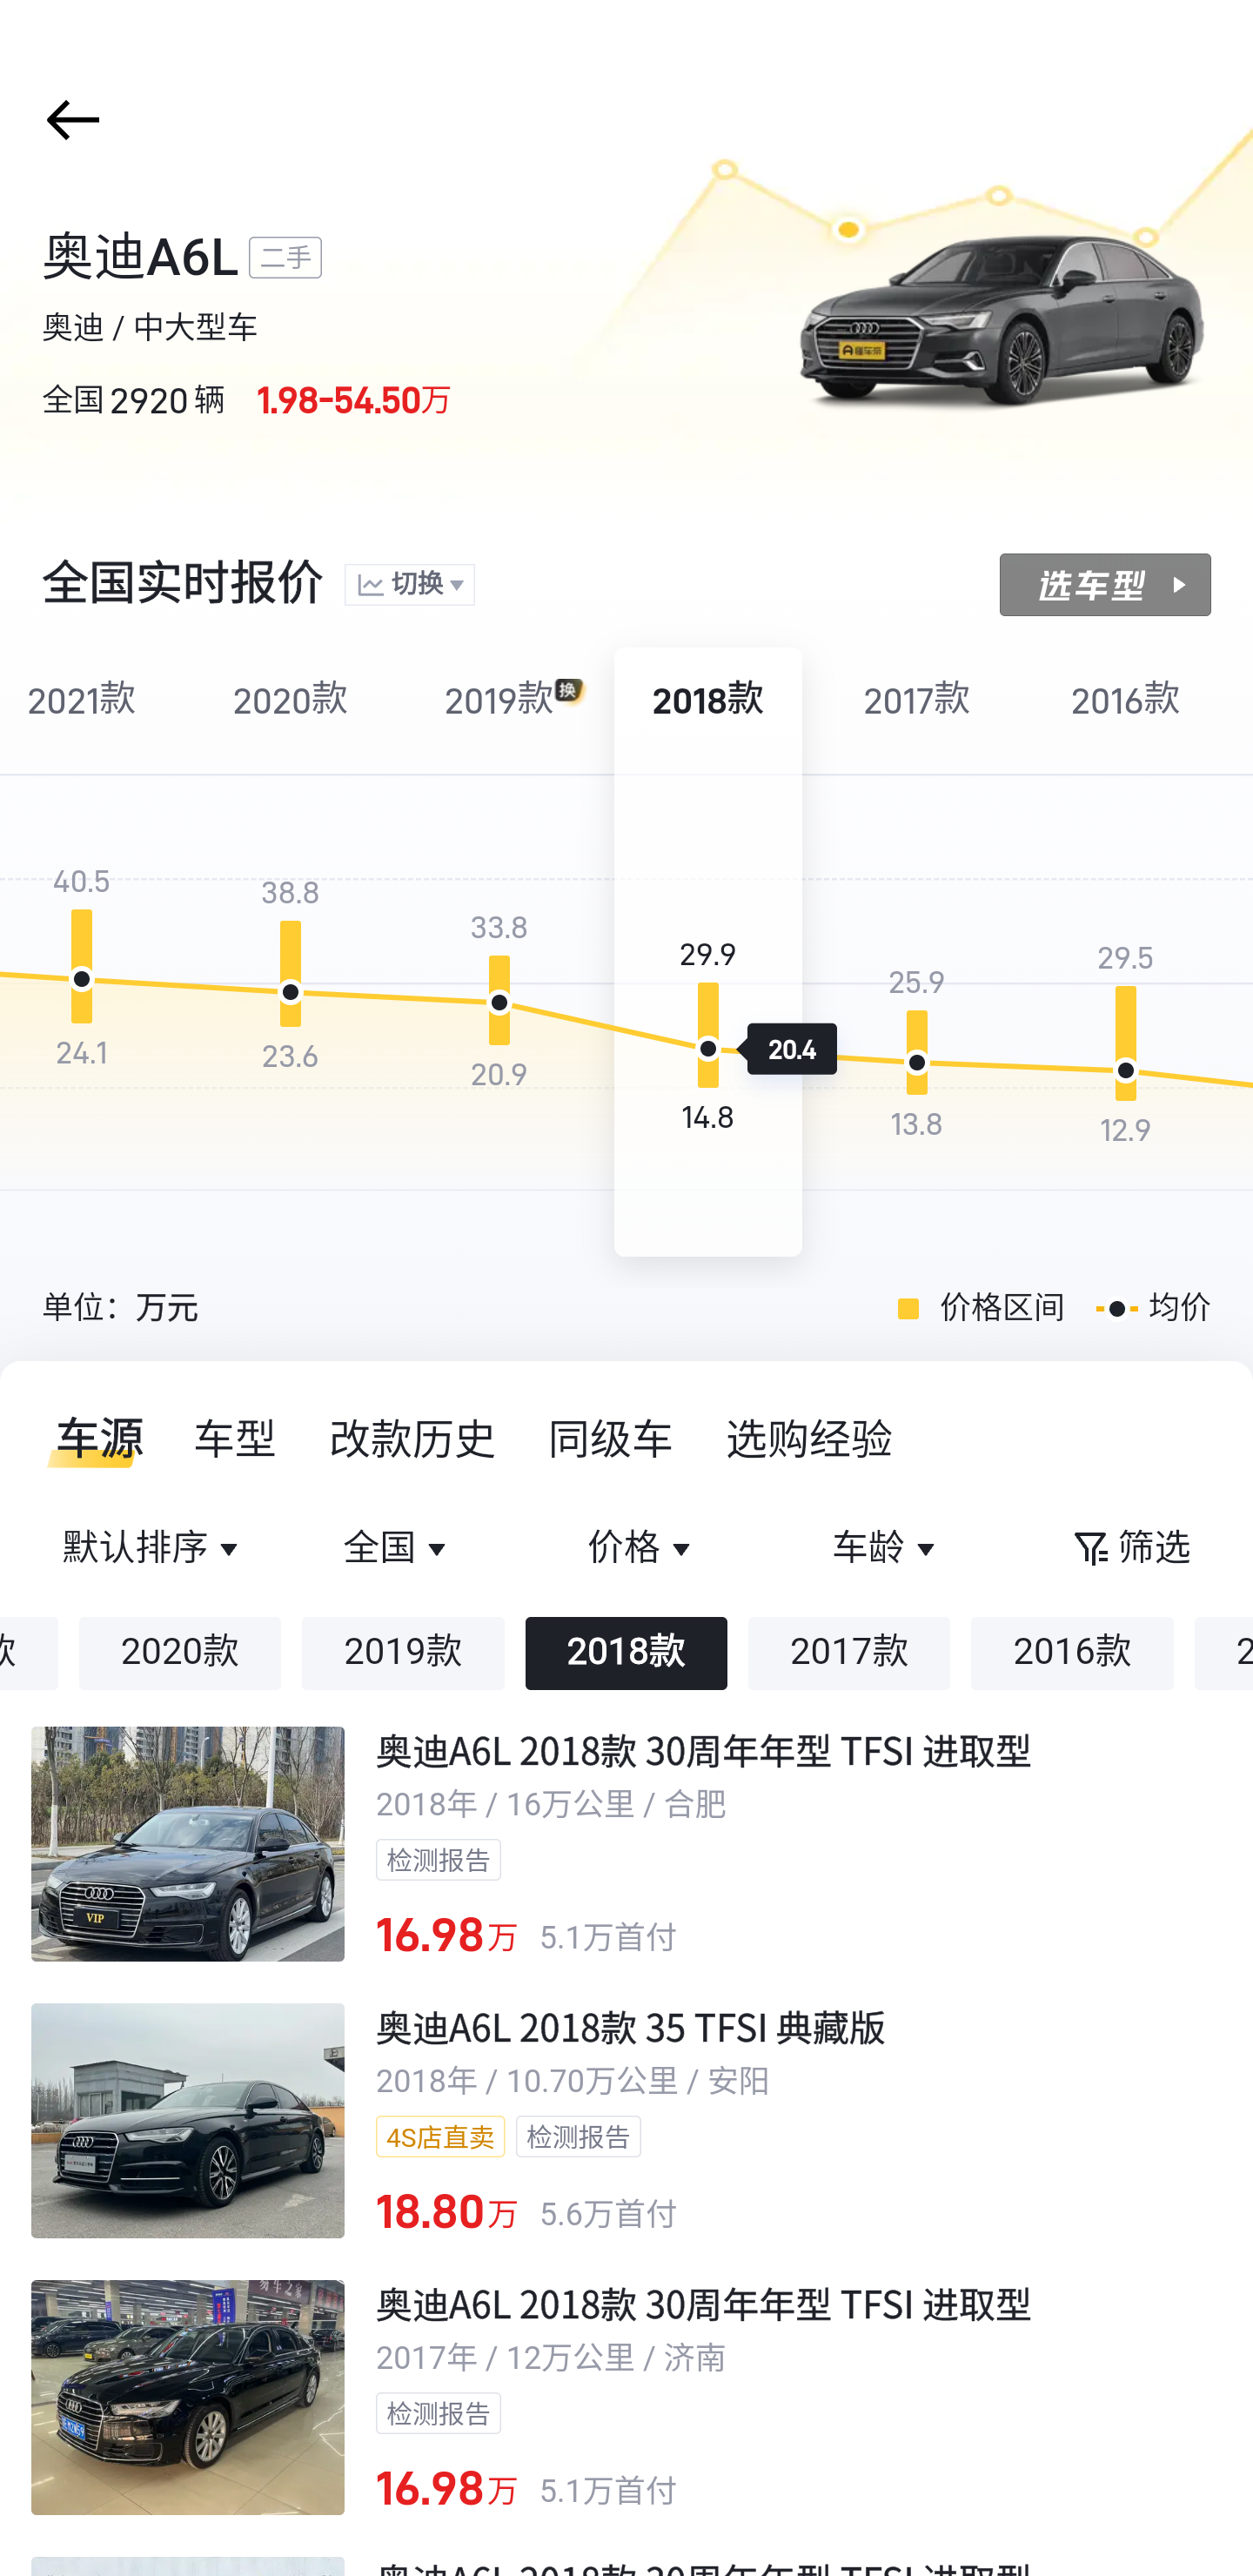 This screenshot has width=1253, height=2576. What do you see at coordinates (849, 1654) in the screenshot?
I see `2017款` at bounding box center [849, 1654].